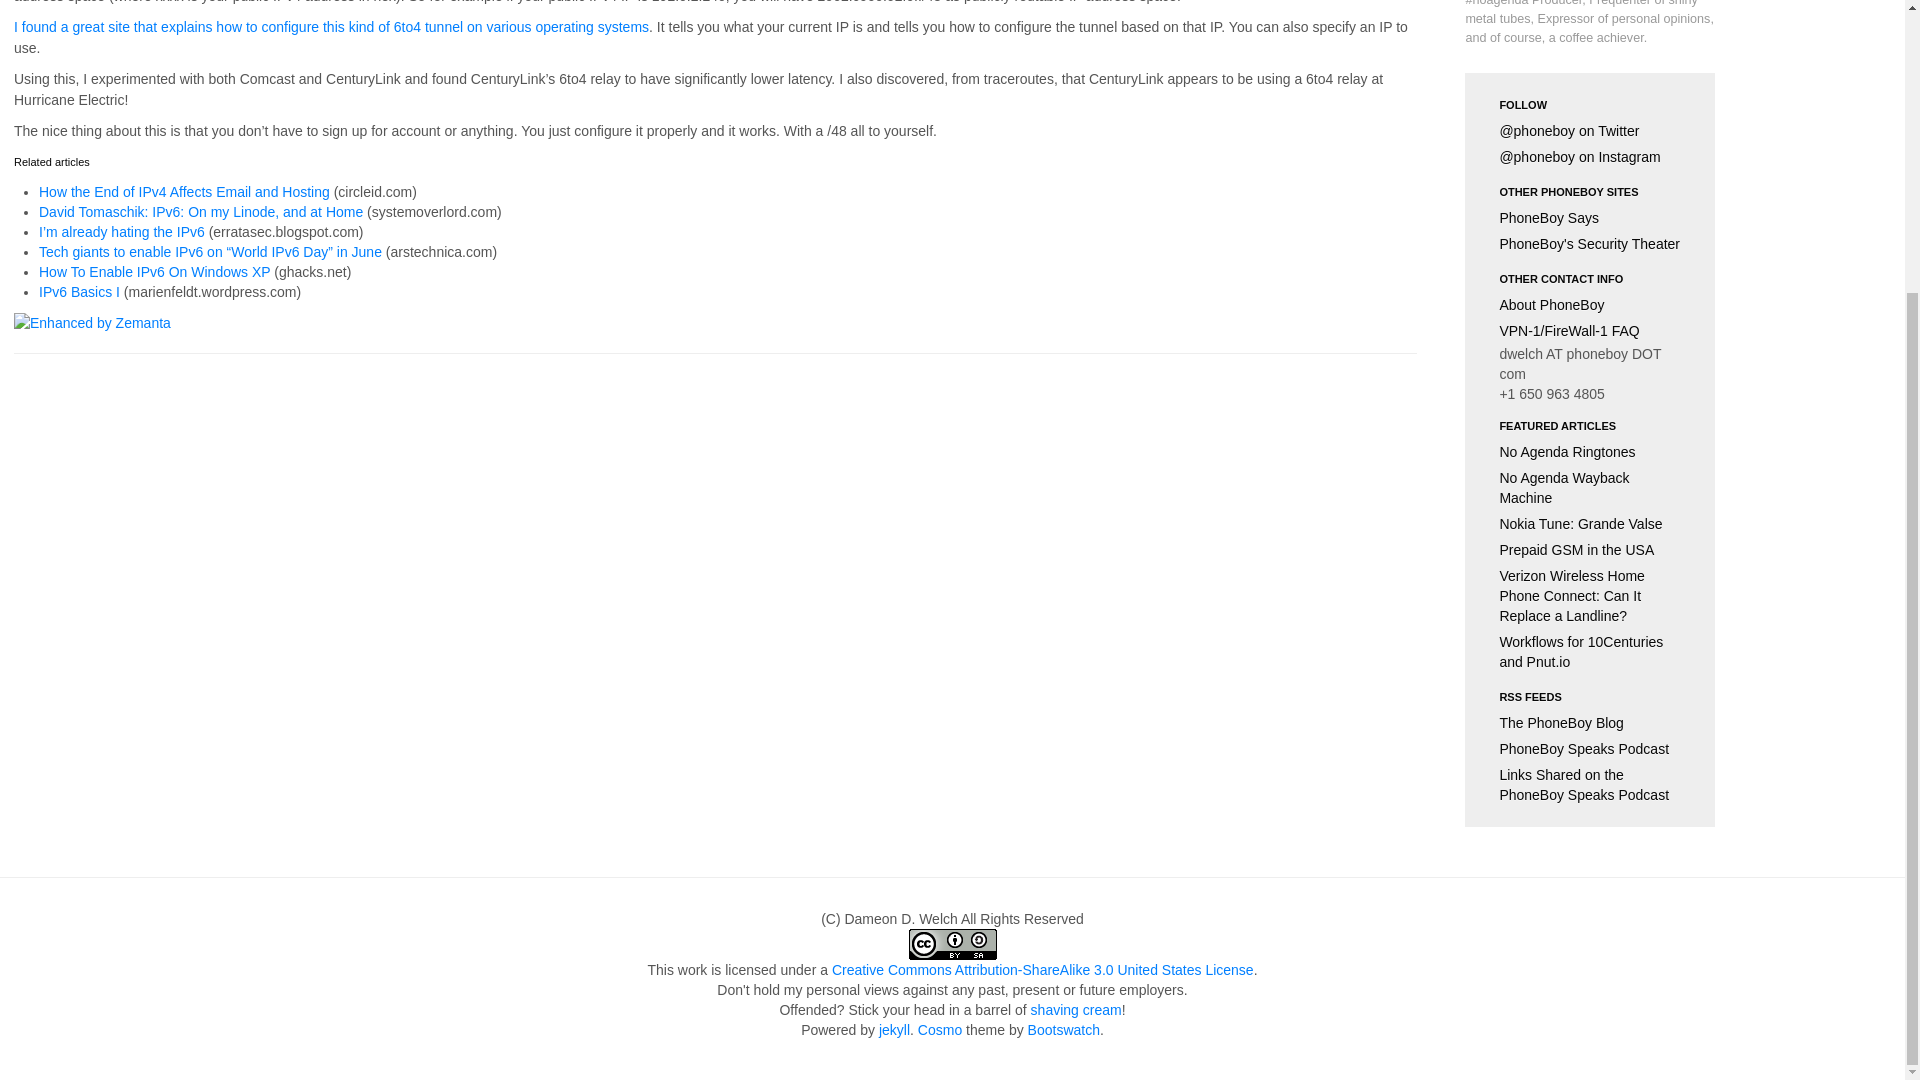 Image resolution: width=1920 pixels, height=1080 pixels. Describe the element at coordinates (1590, 748) in the screenshot. I see `PhoneBoy Speaks Podcast` at that location.